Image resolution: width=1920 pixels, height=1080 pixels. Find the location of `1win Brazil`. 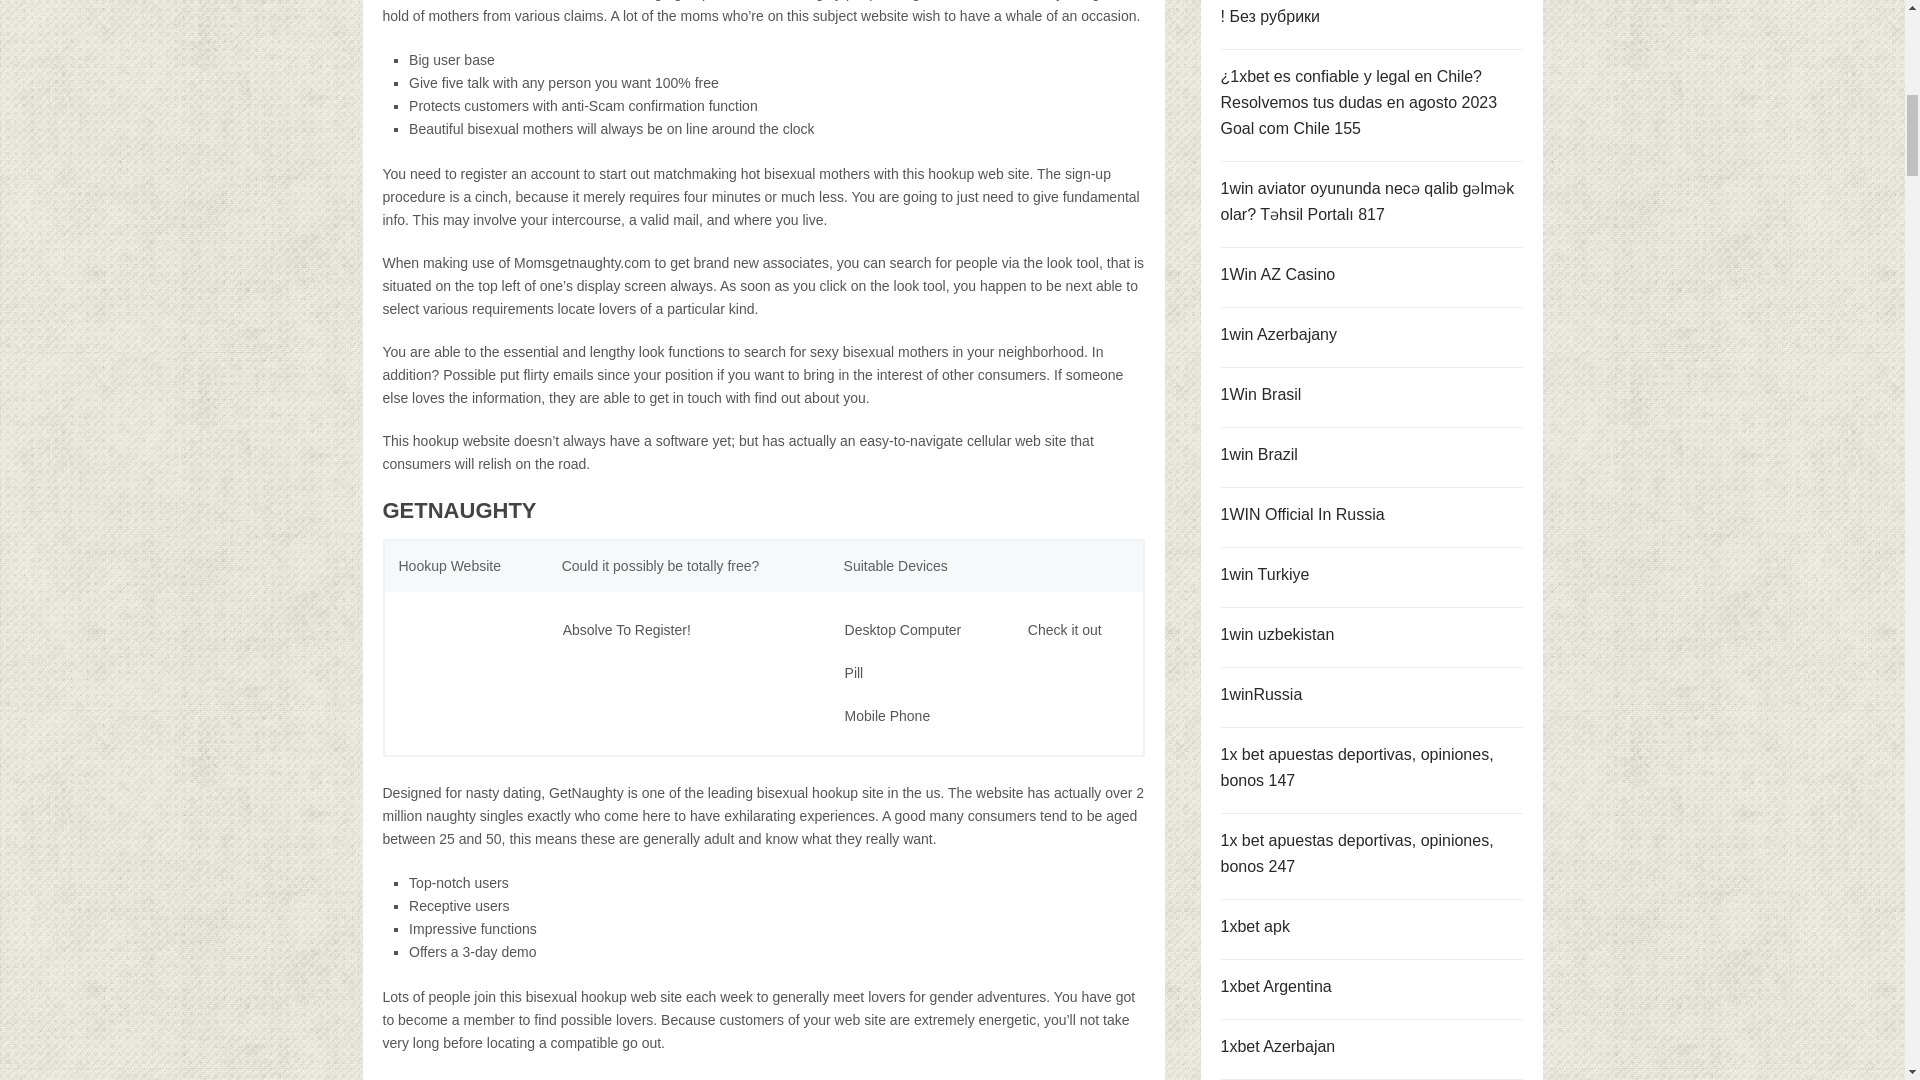

1win Brazil is located at coordinates (1258, 454).